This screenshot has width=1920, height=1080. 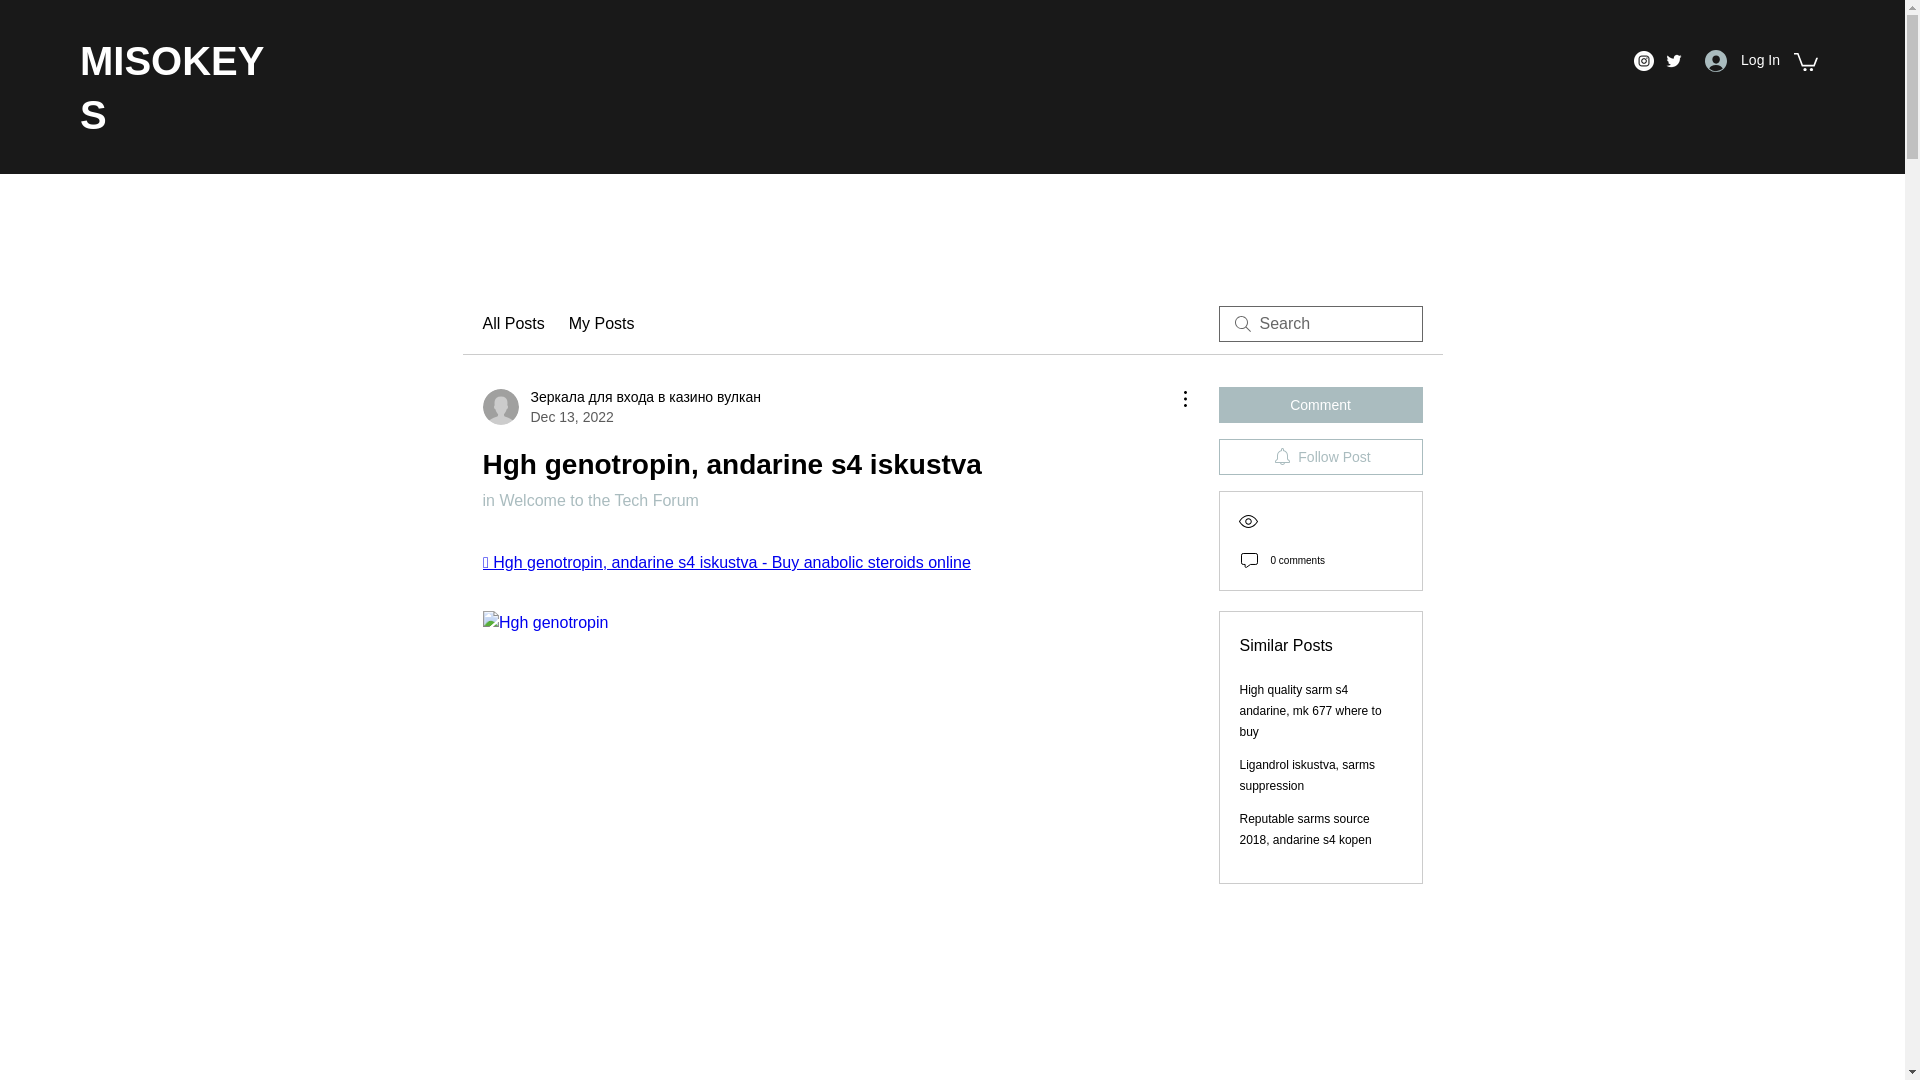 I want to click on My Posts, so click(x=602, y=324).